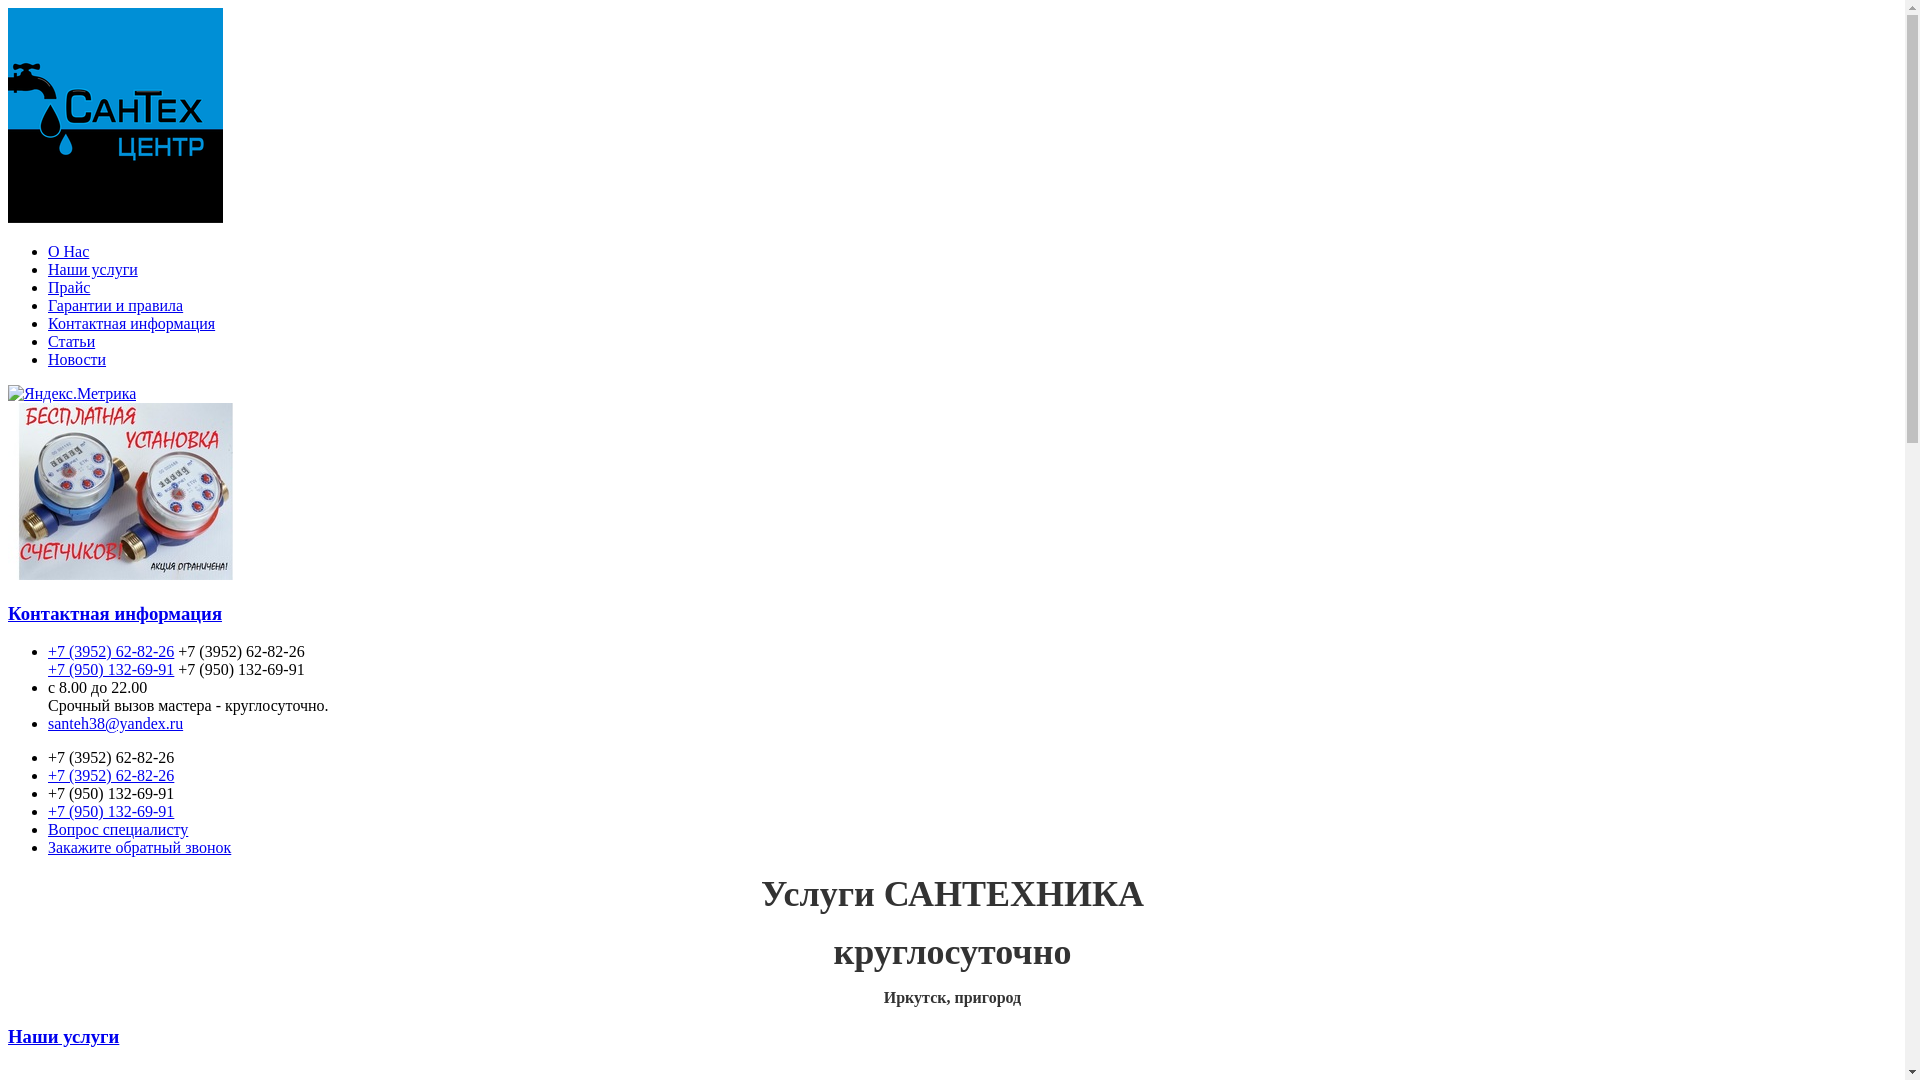  I want to click on +7 (3952) 62-82-26, so click(111, 652).